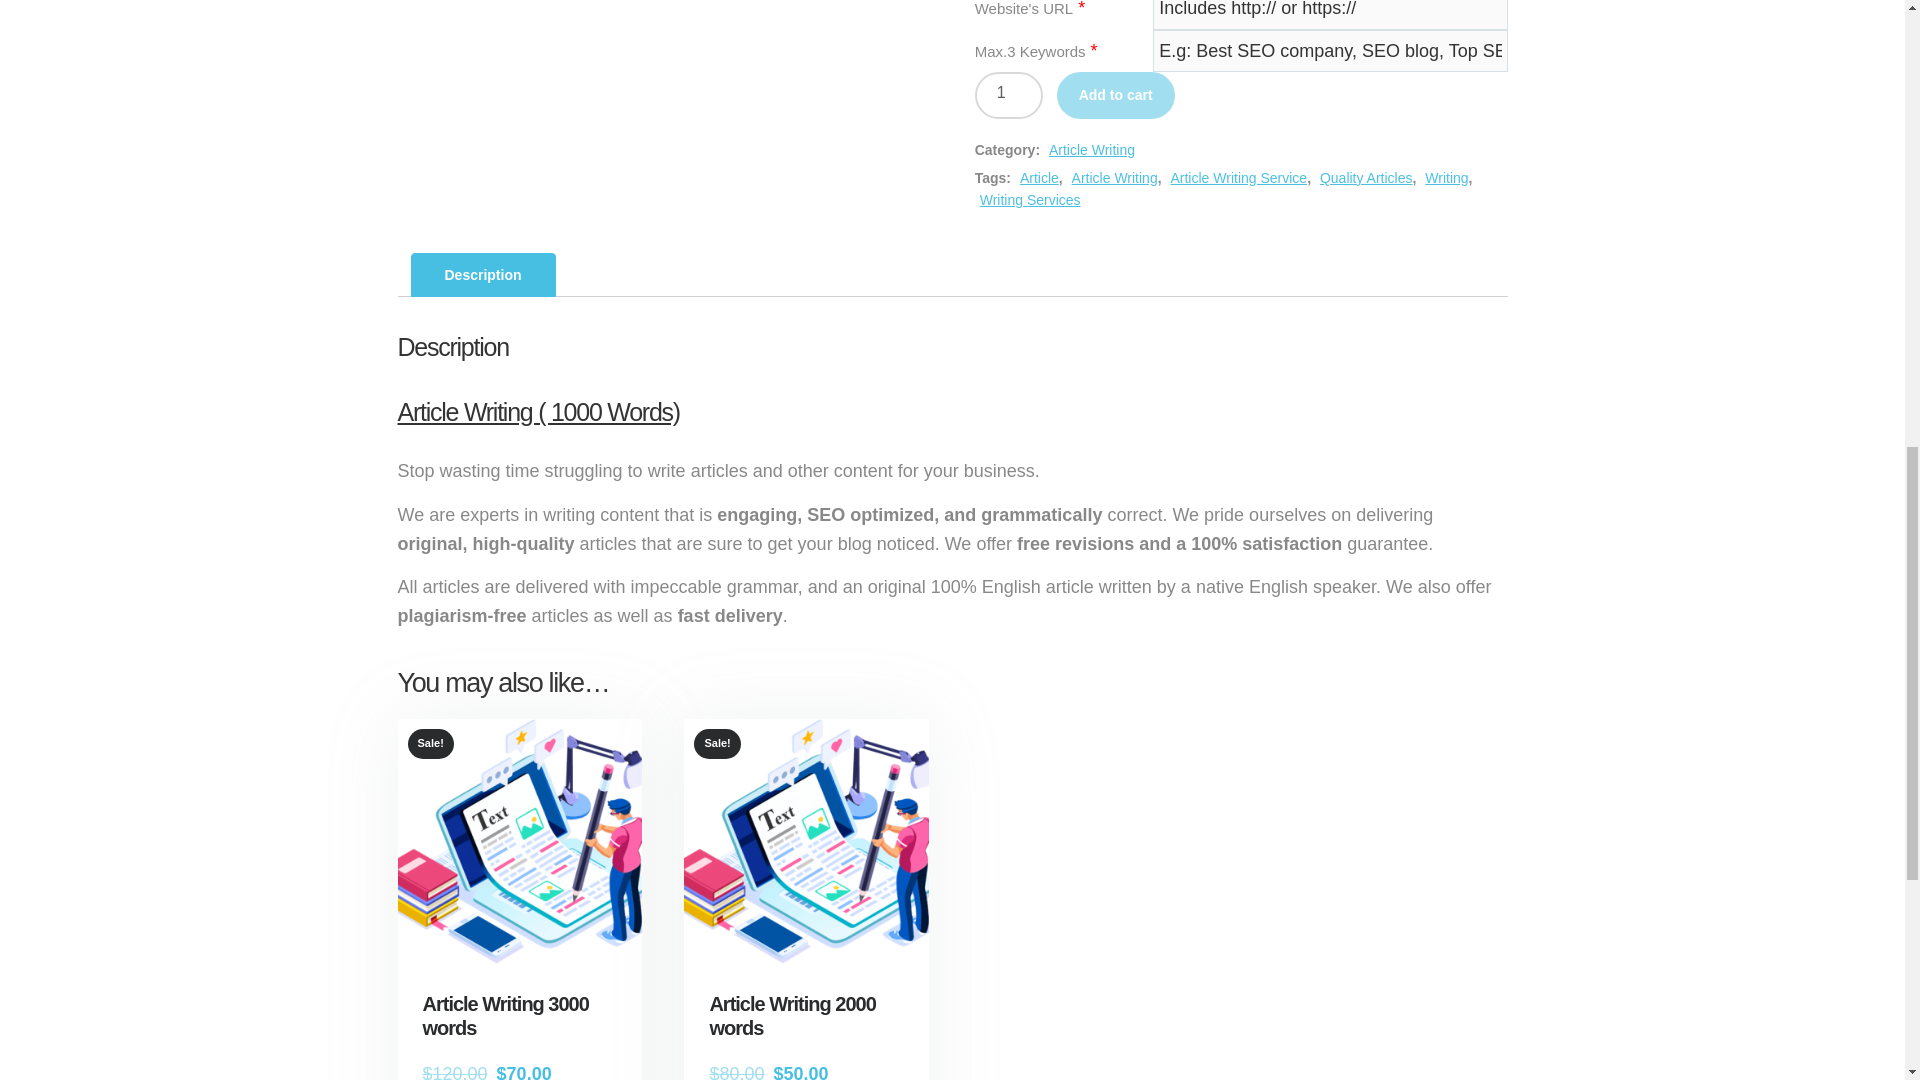 Image resolution: width=1920 pixels, height=1080 pixels. I want to click on Writing, so click(1446, 177).